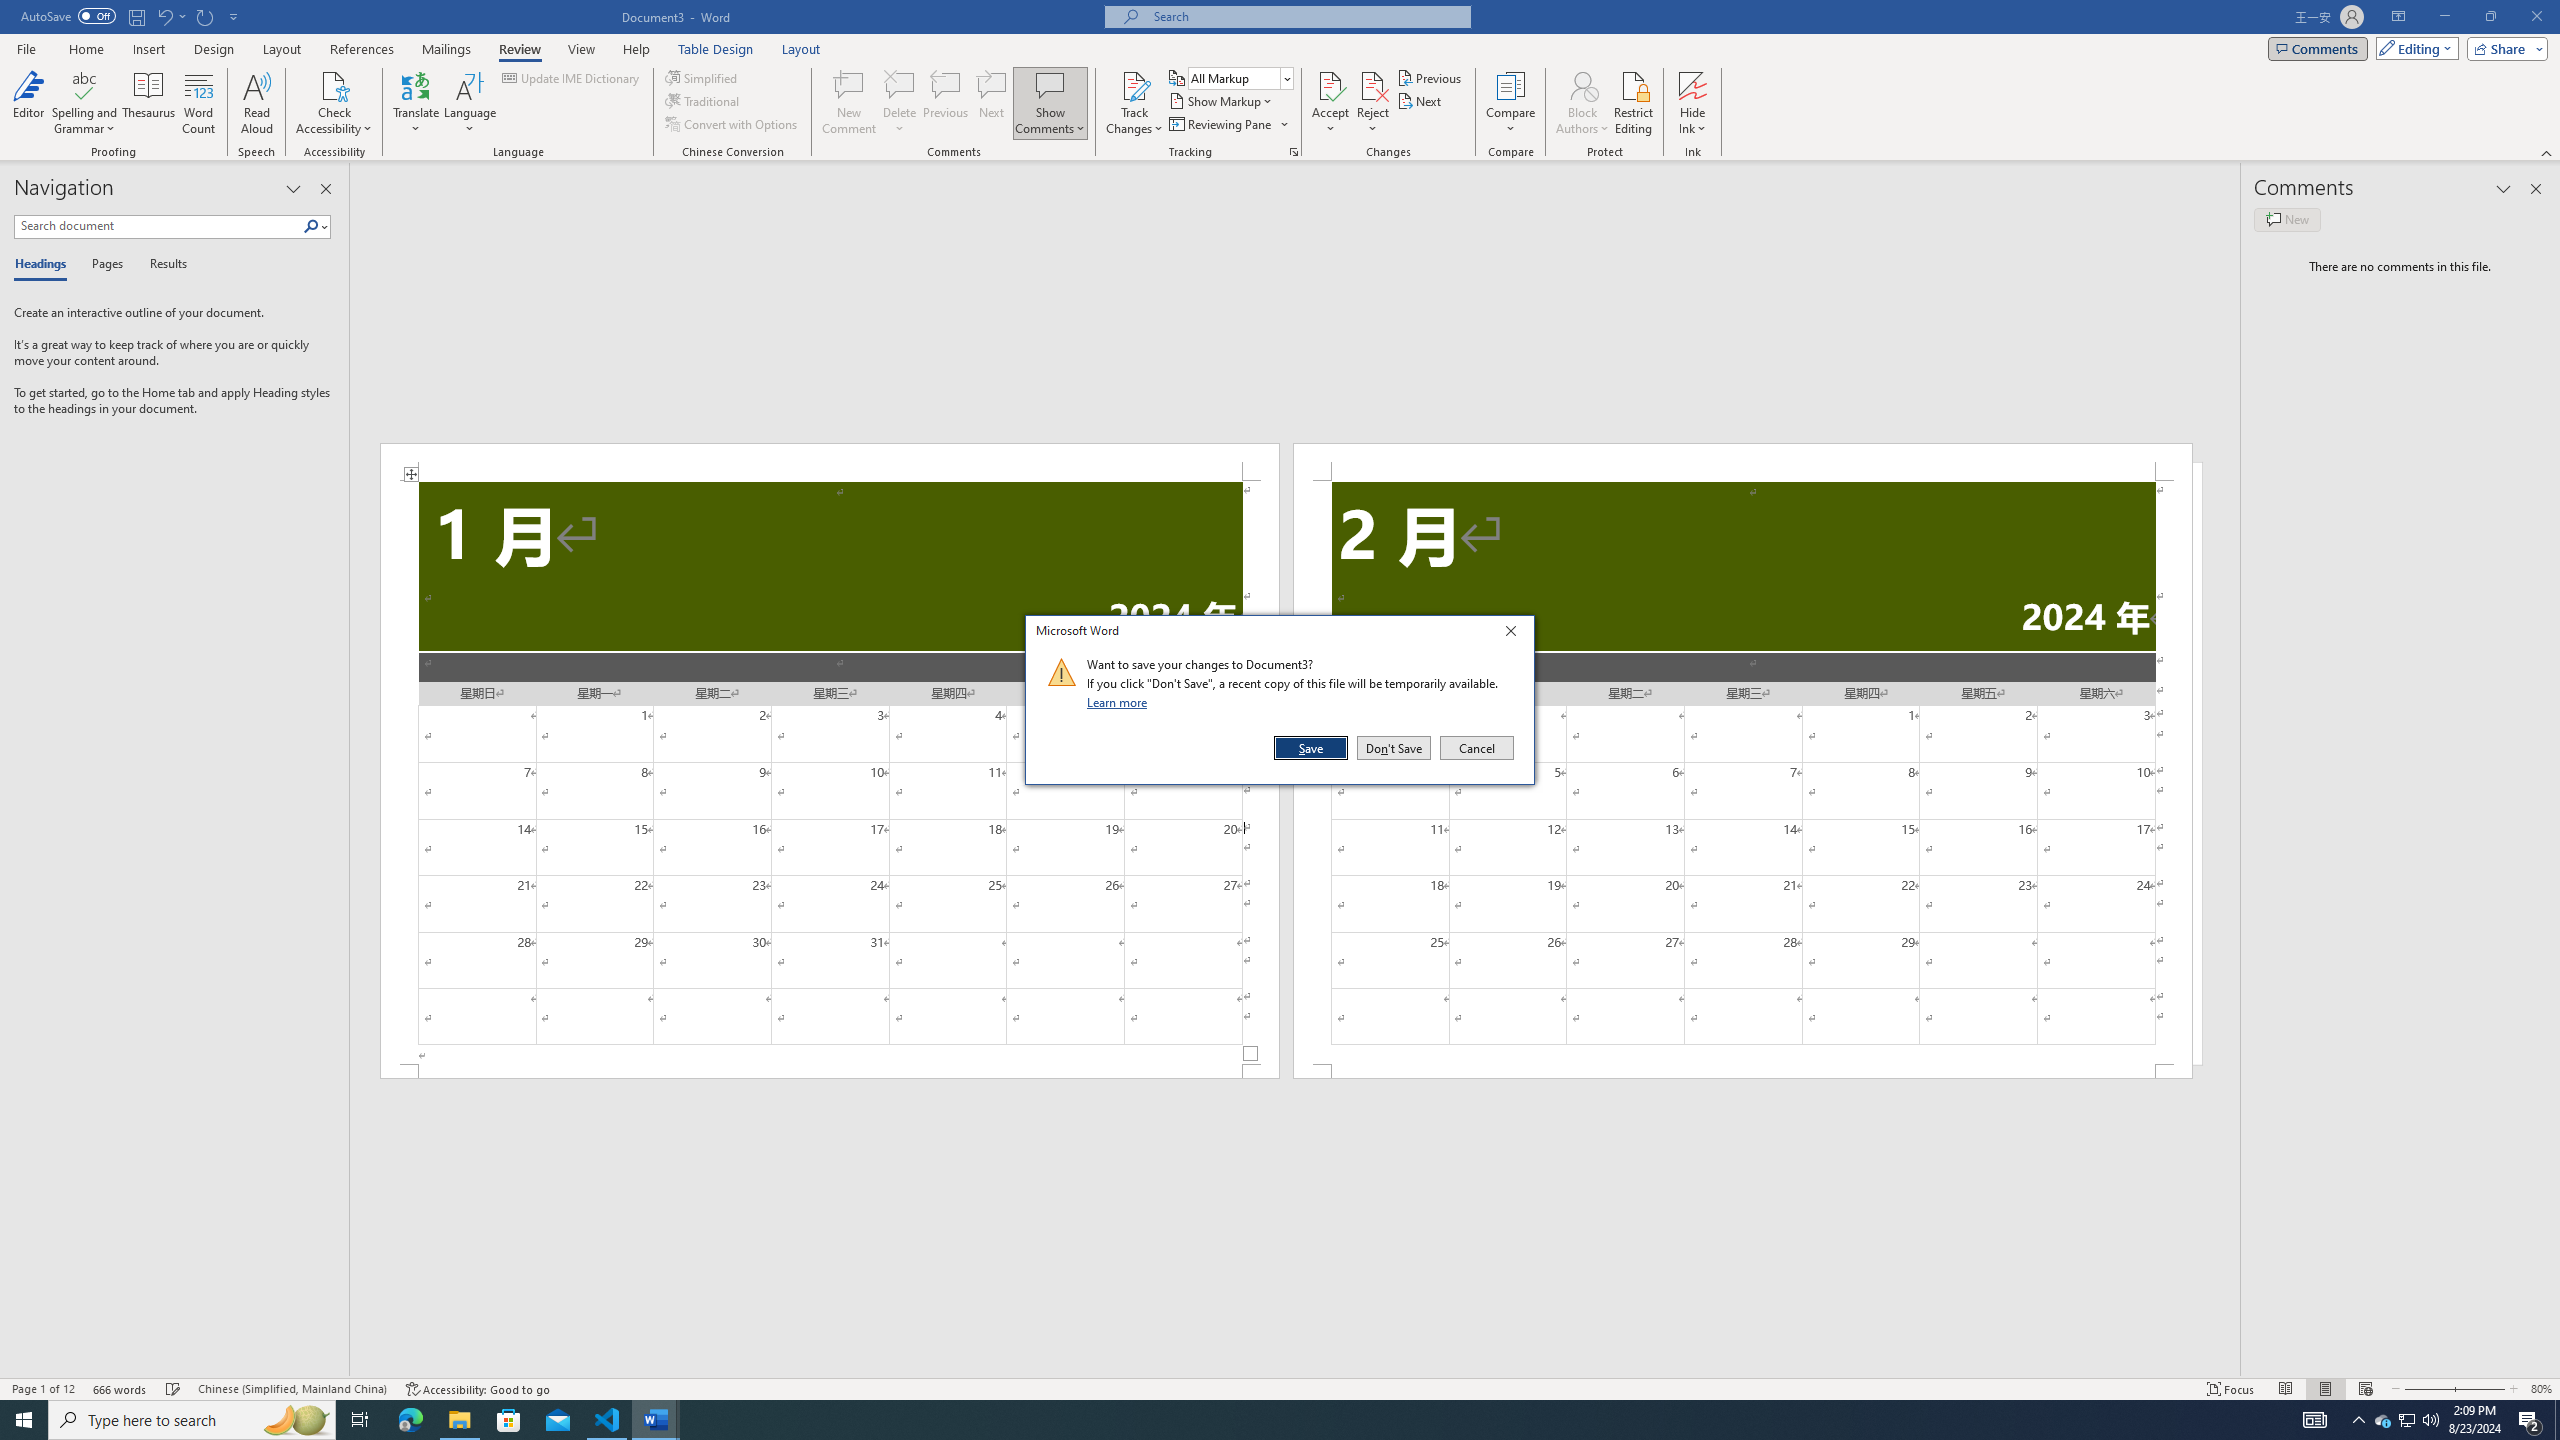 The width and height of the screenshot is (2560, 1440). I want to click on Restrict Editing, so click(1634, 103).